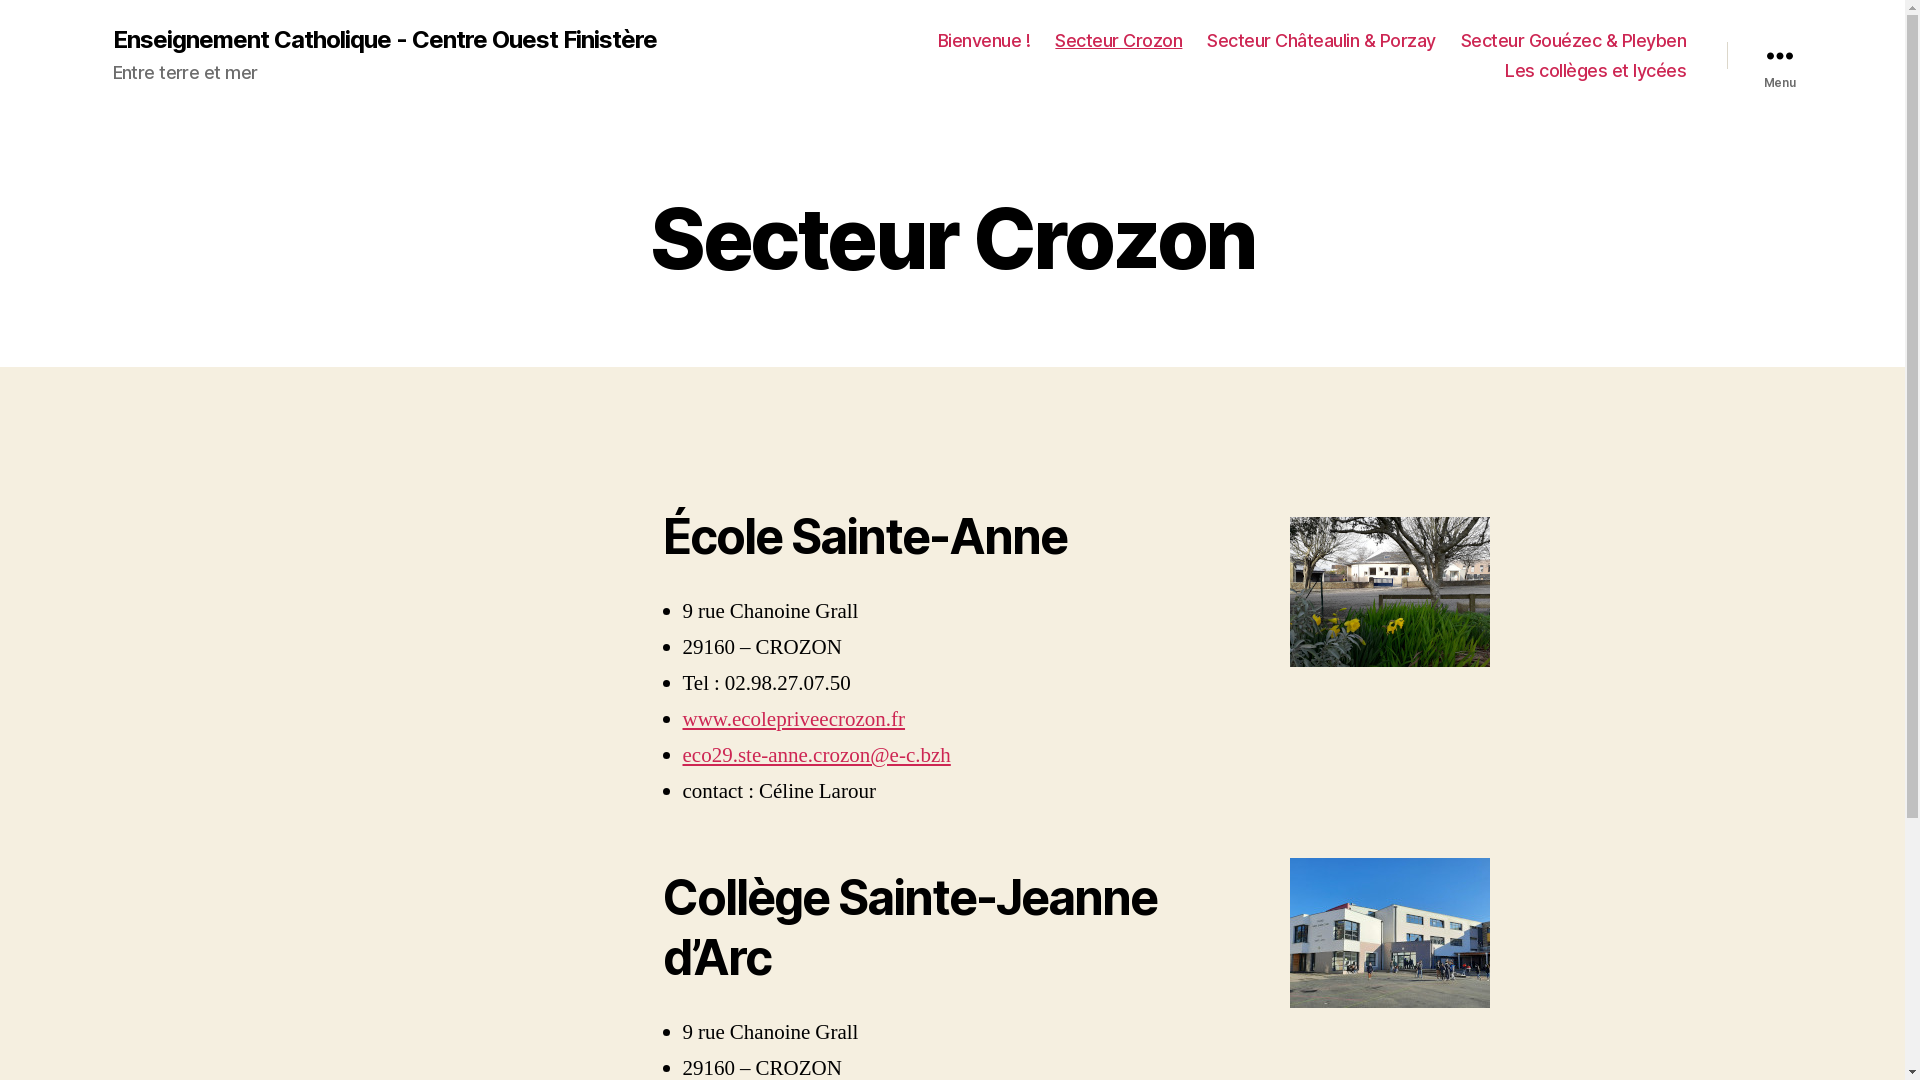 This screenshot has height=1080, width=1920. I want to click on Secteur Crozon, so click(1118, 41).